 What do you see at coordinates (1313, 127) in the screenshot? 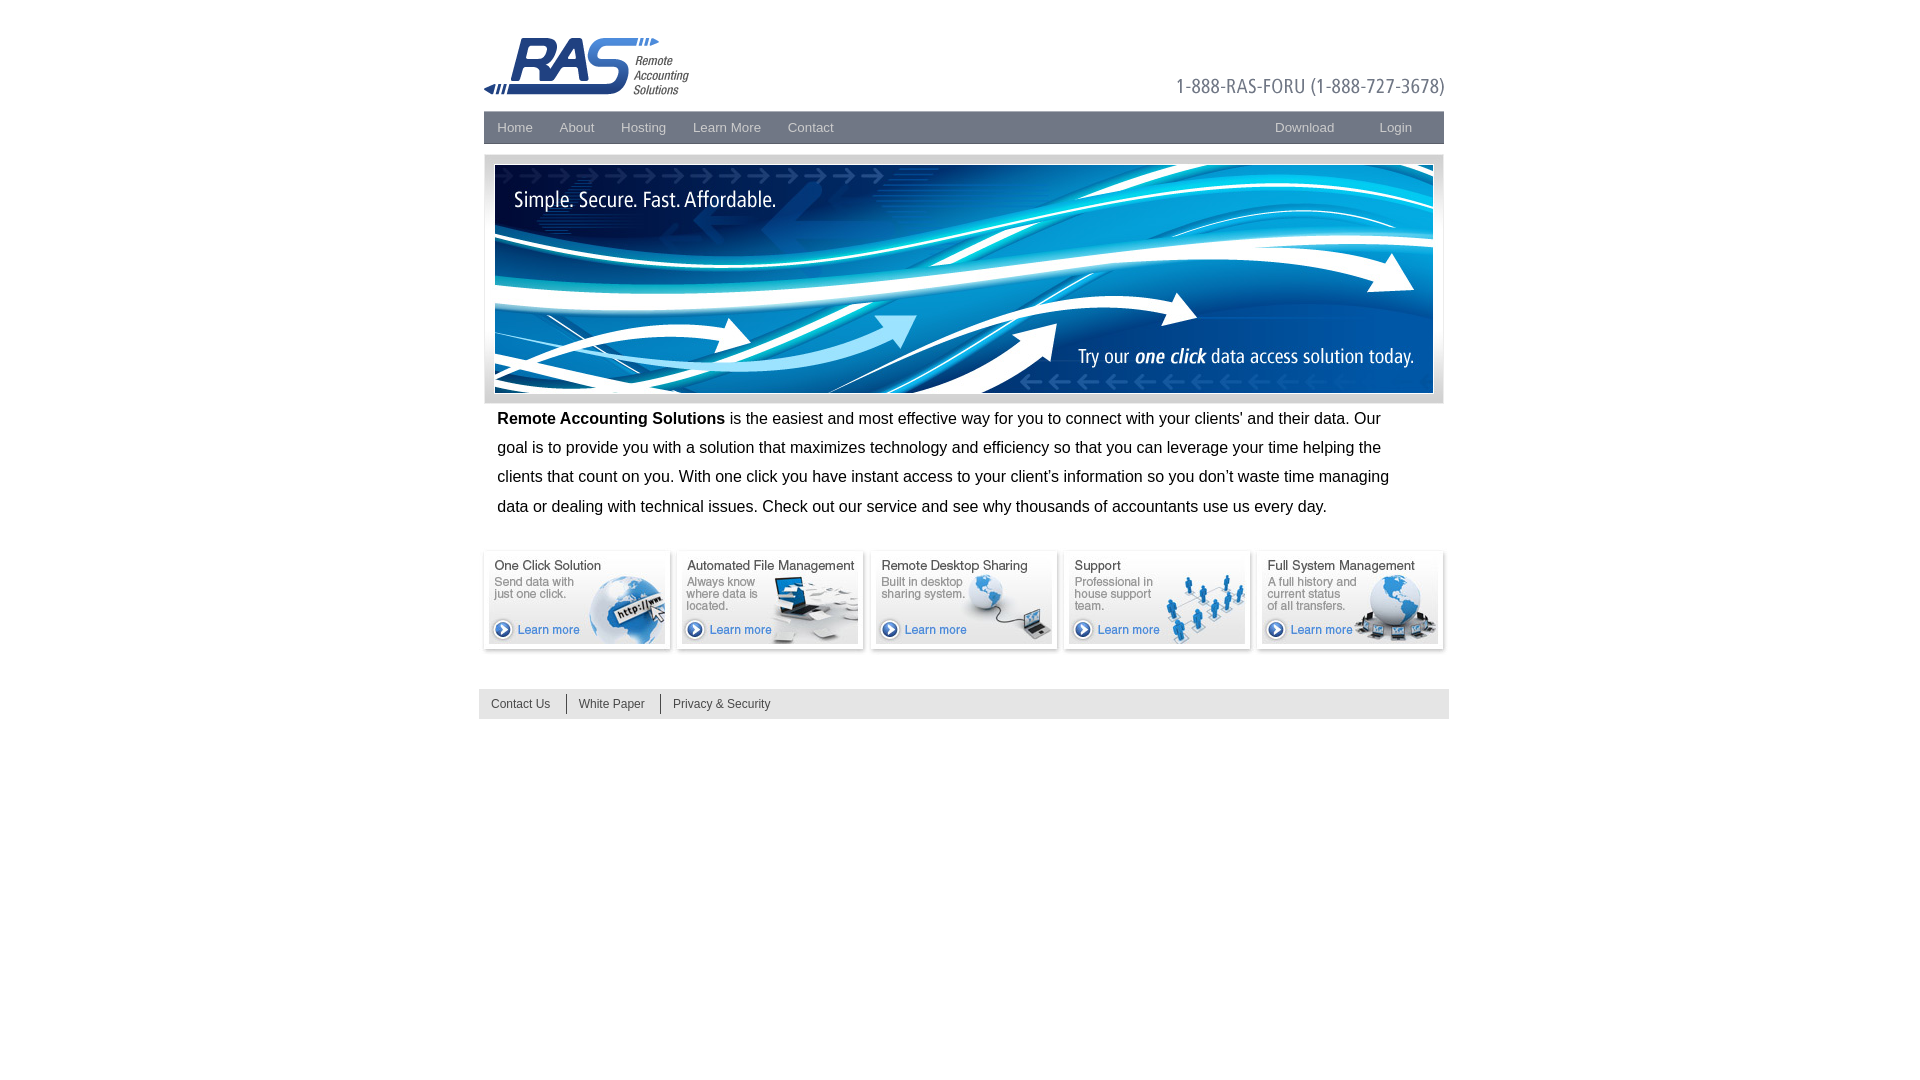
I see `Download     ` at bounding box center [1313, 127].